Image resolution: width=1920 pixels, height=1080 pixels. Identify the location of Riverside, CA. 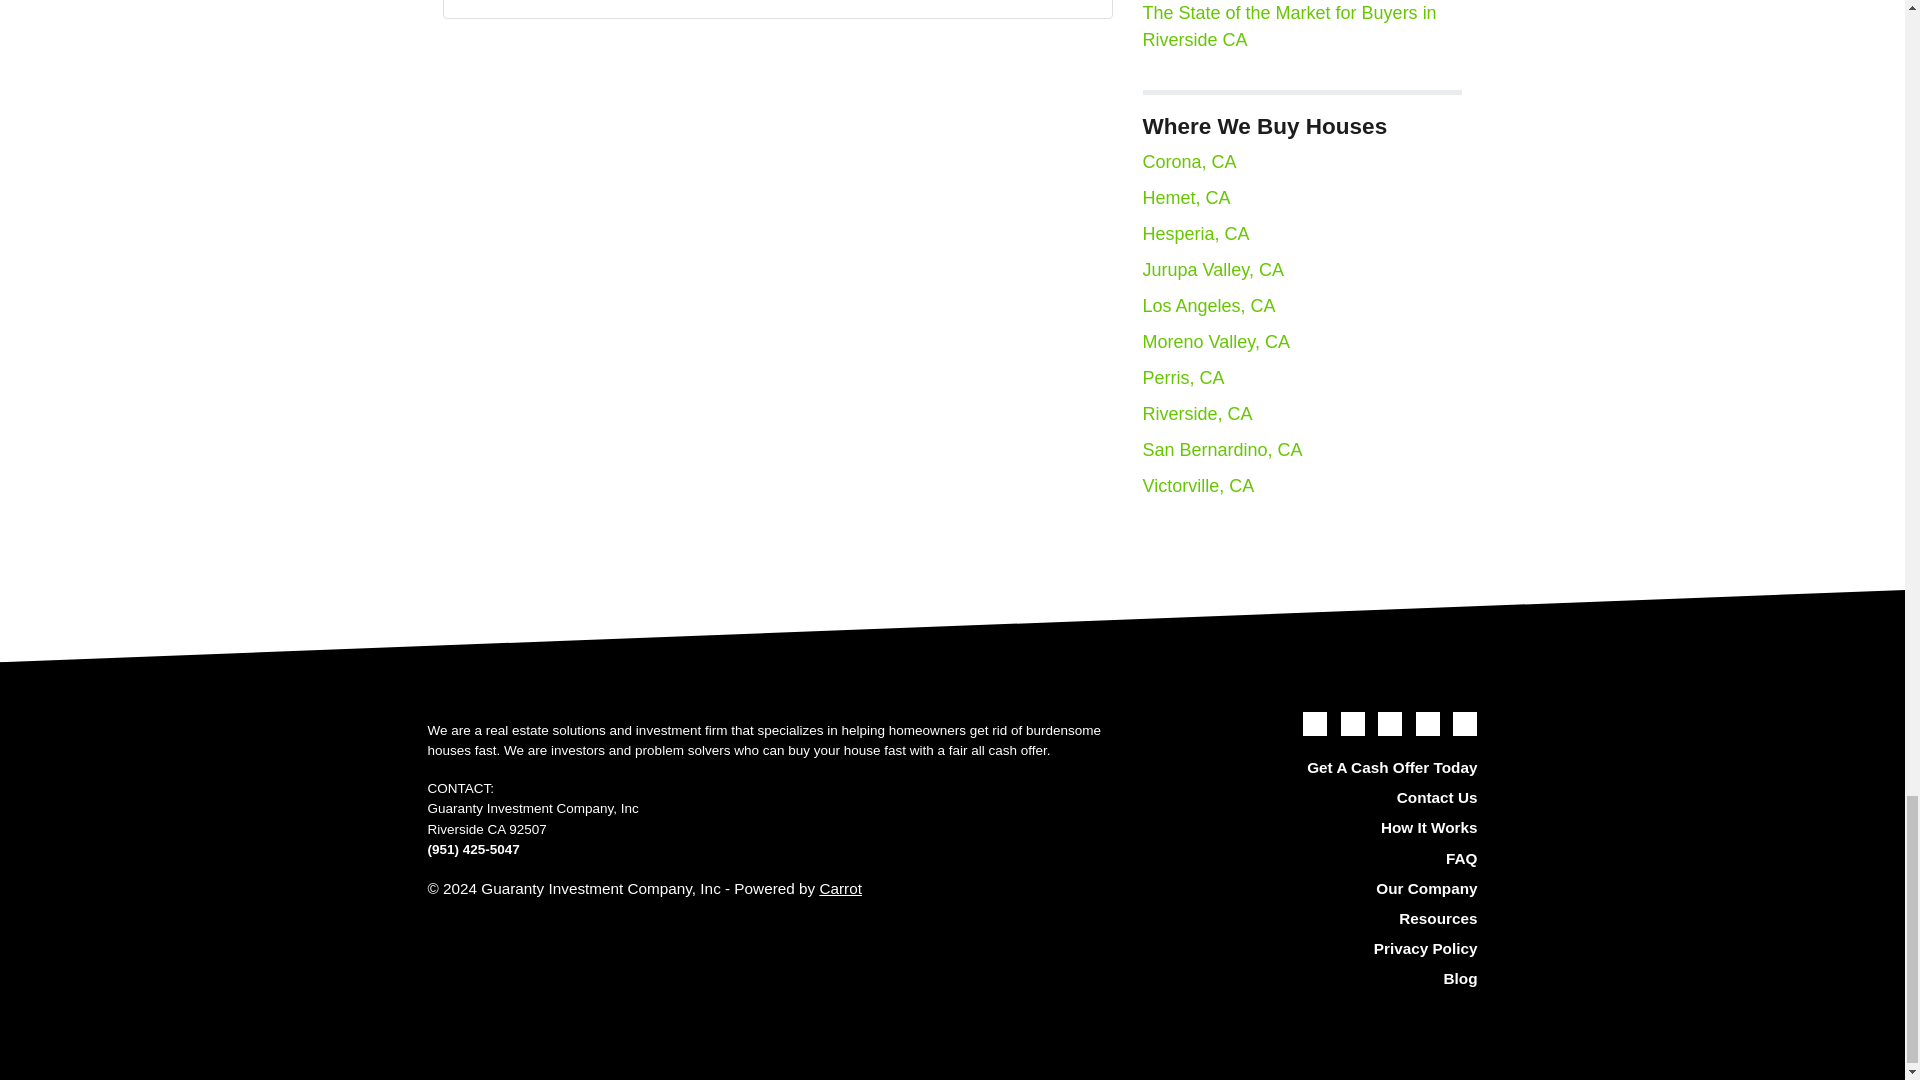
(1196, 414).